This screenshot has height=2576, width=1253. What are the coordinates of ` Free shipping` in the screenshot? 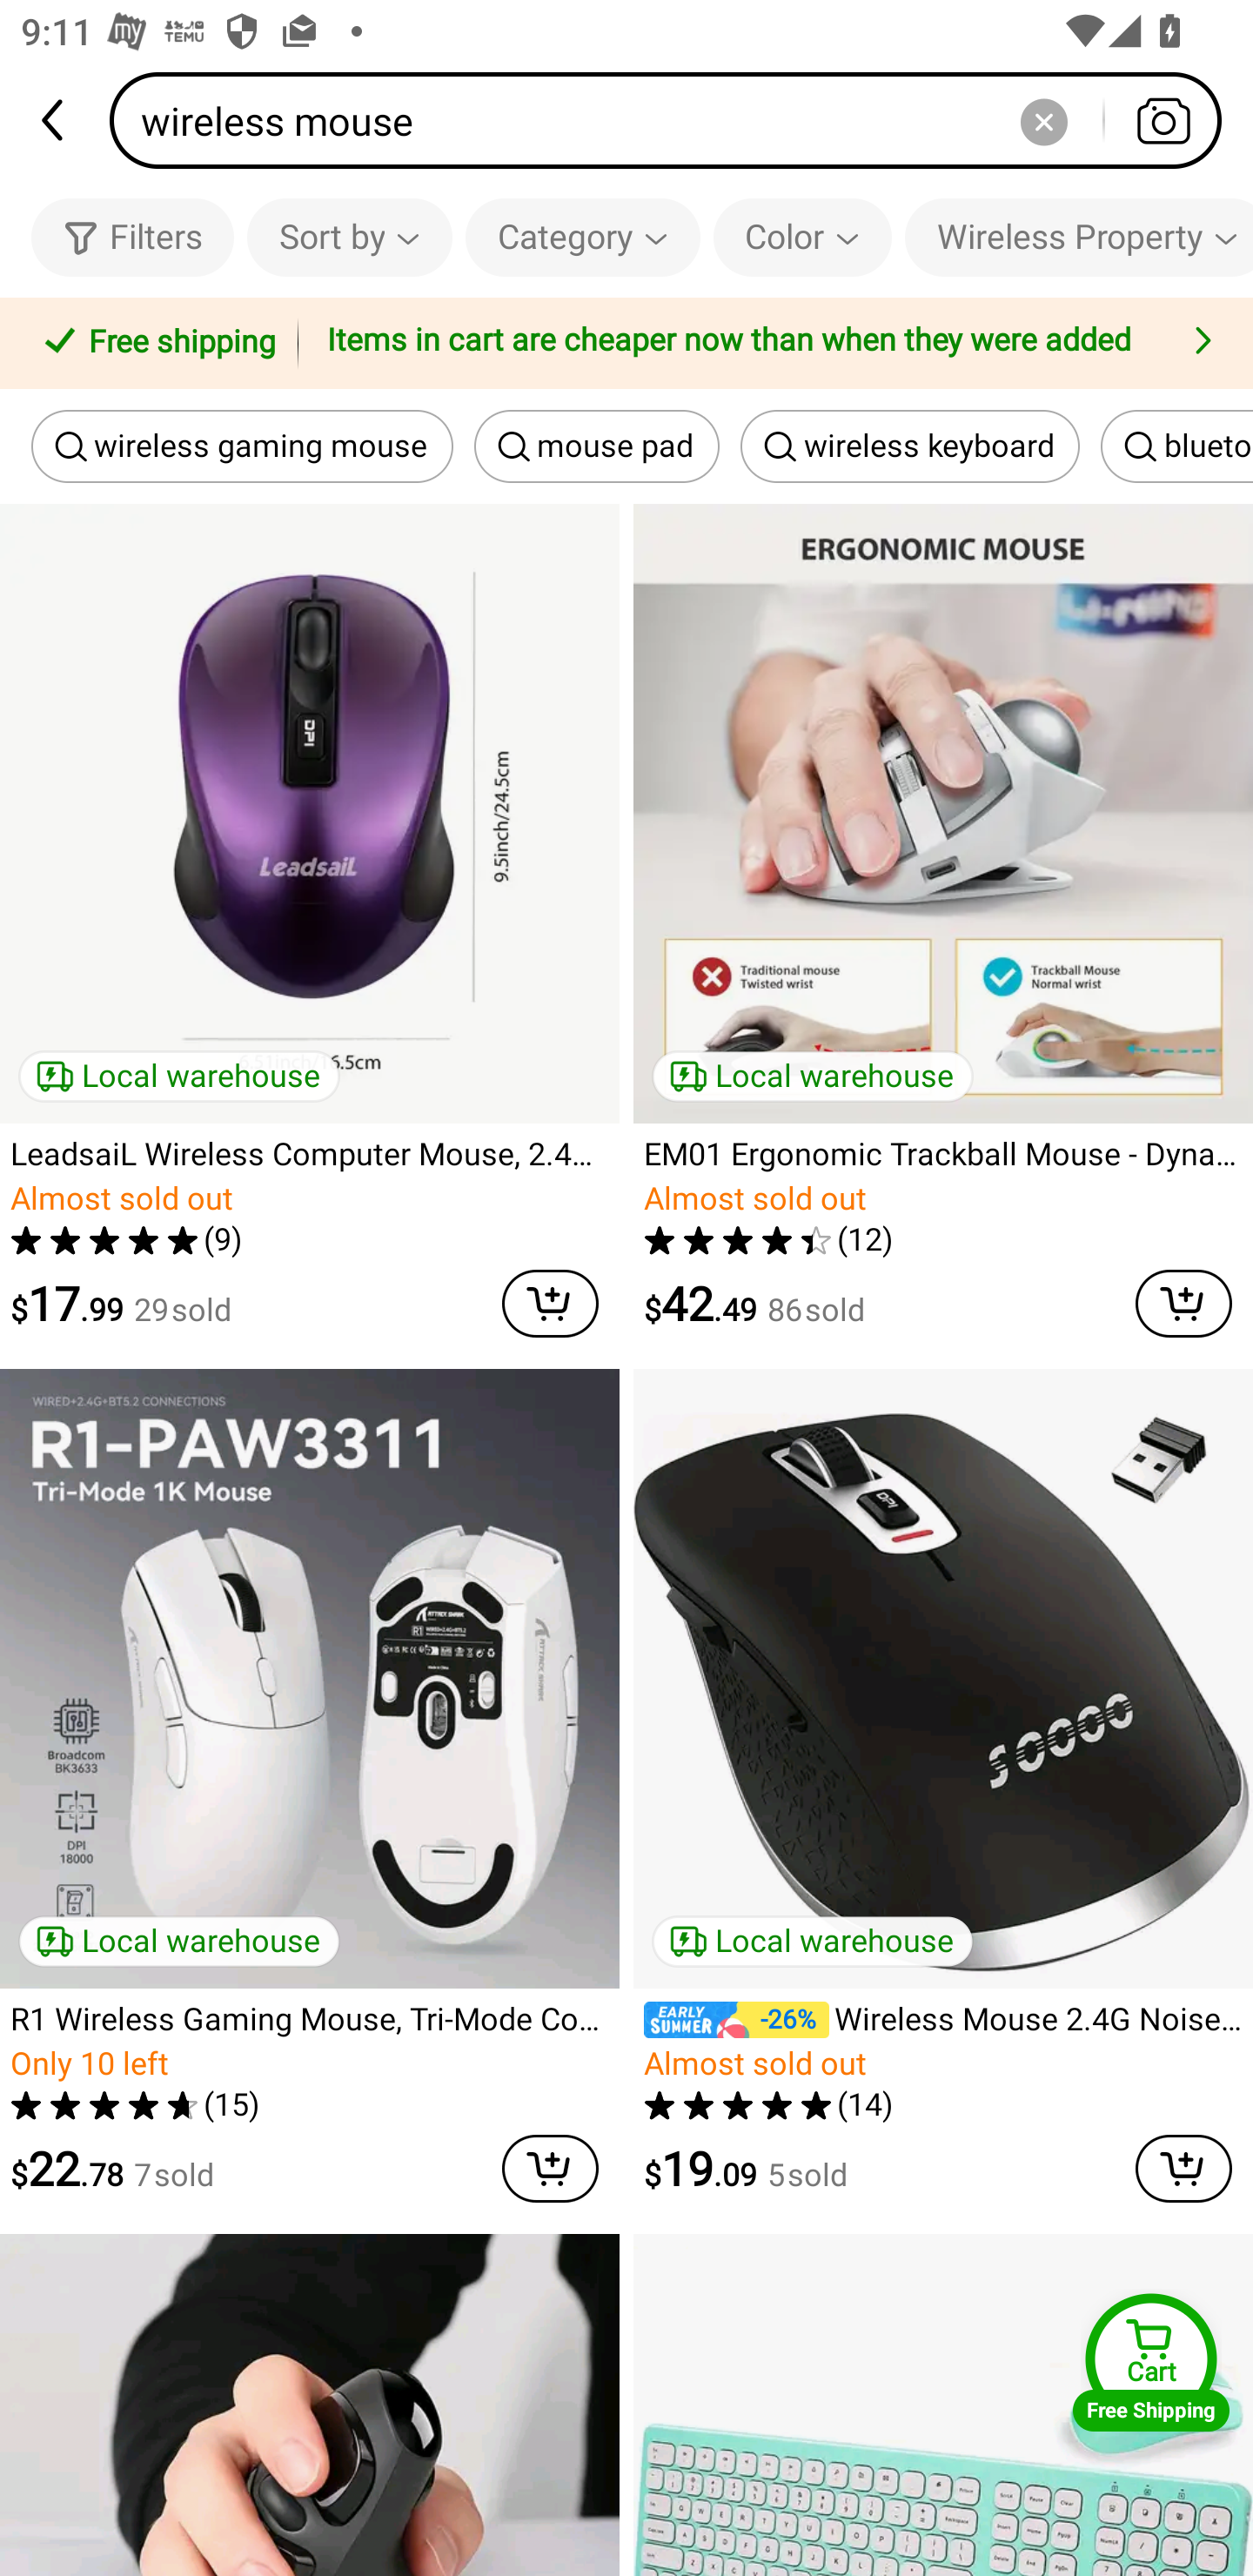 It's located at (154, 344).